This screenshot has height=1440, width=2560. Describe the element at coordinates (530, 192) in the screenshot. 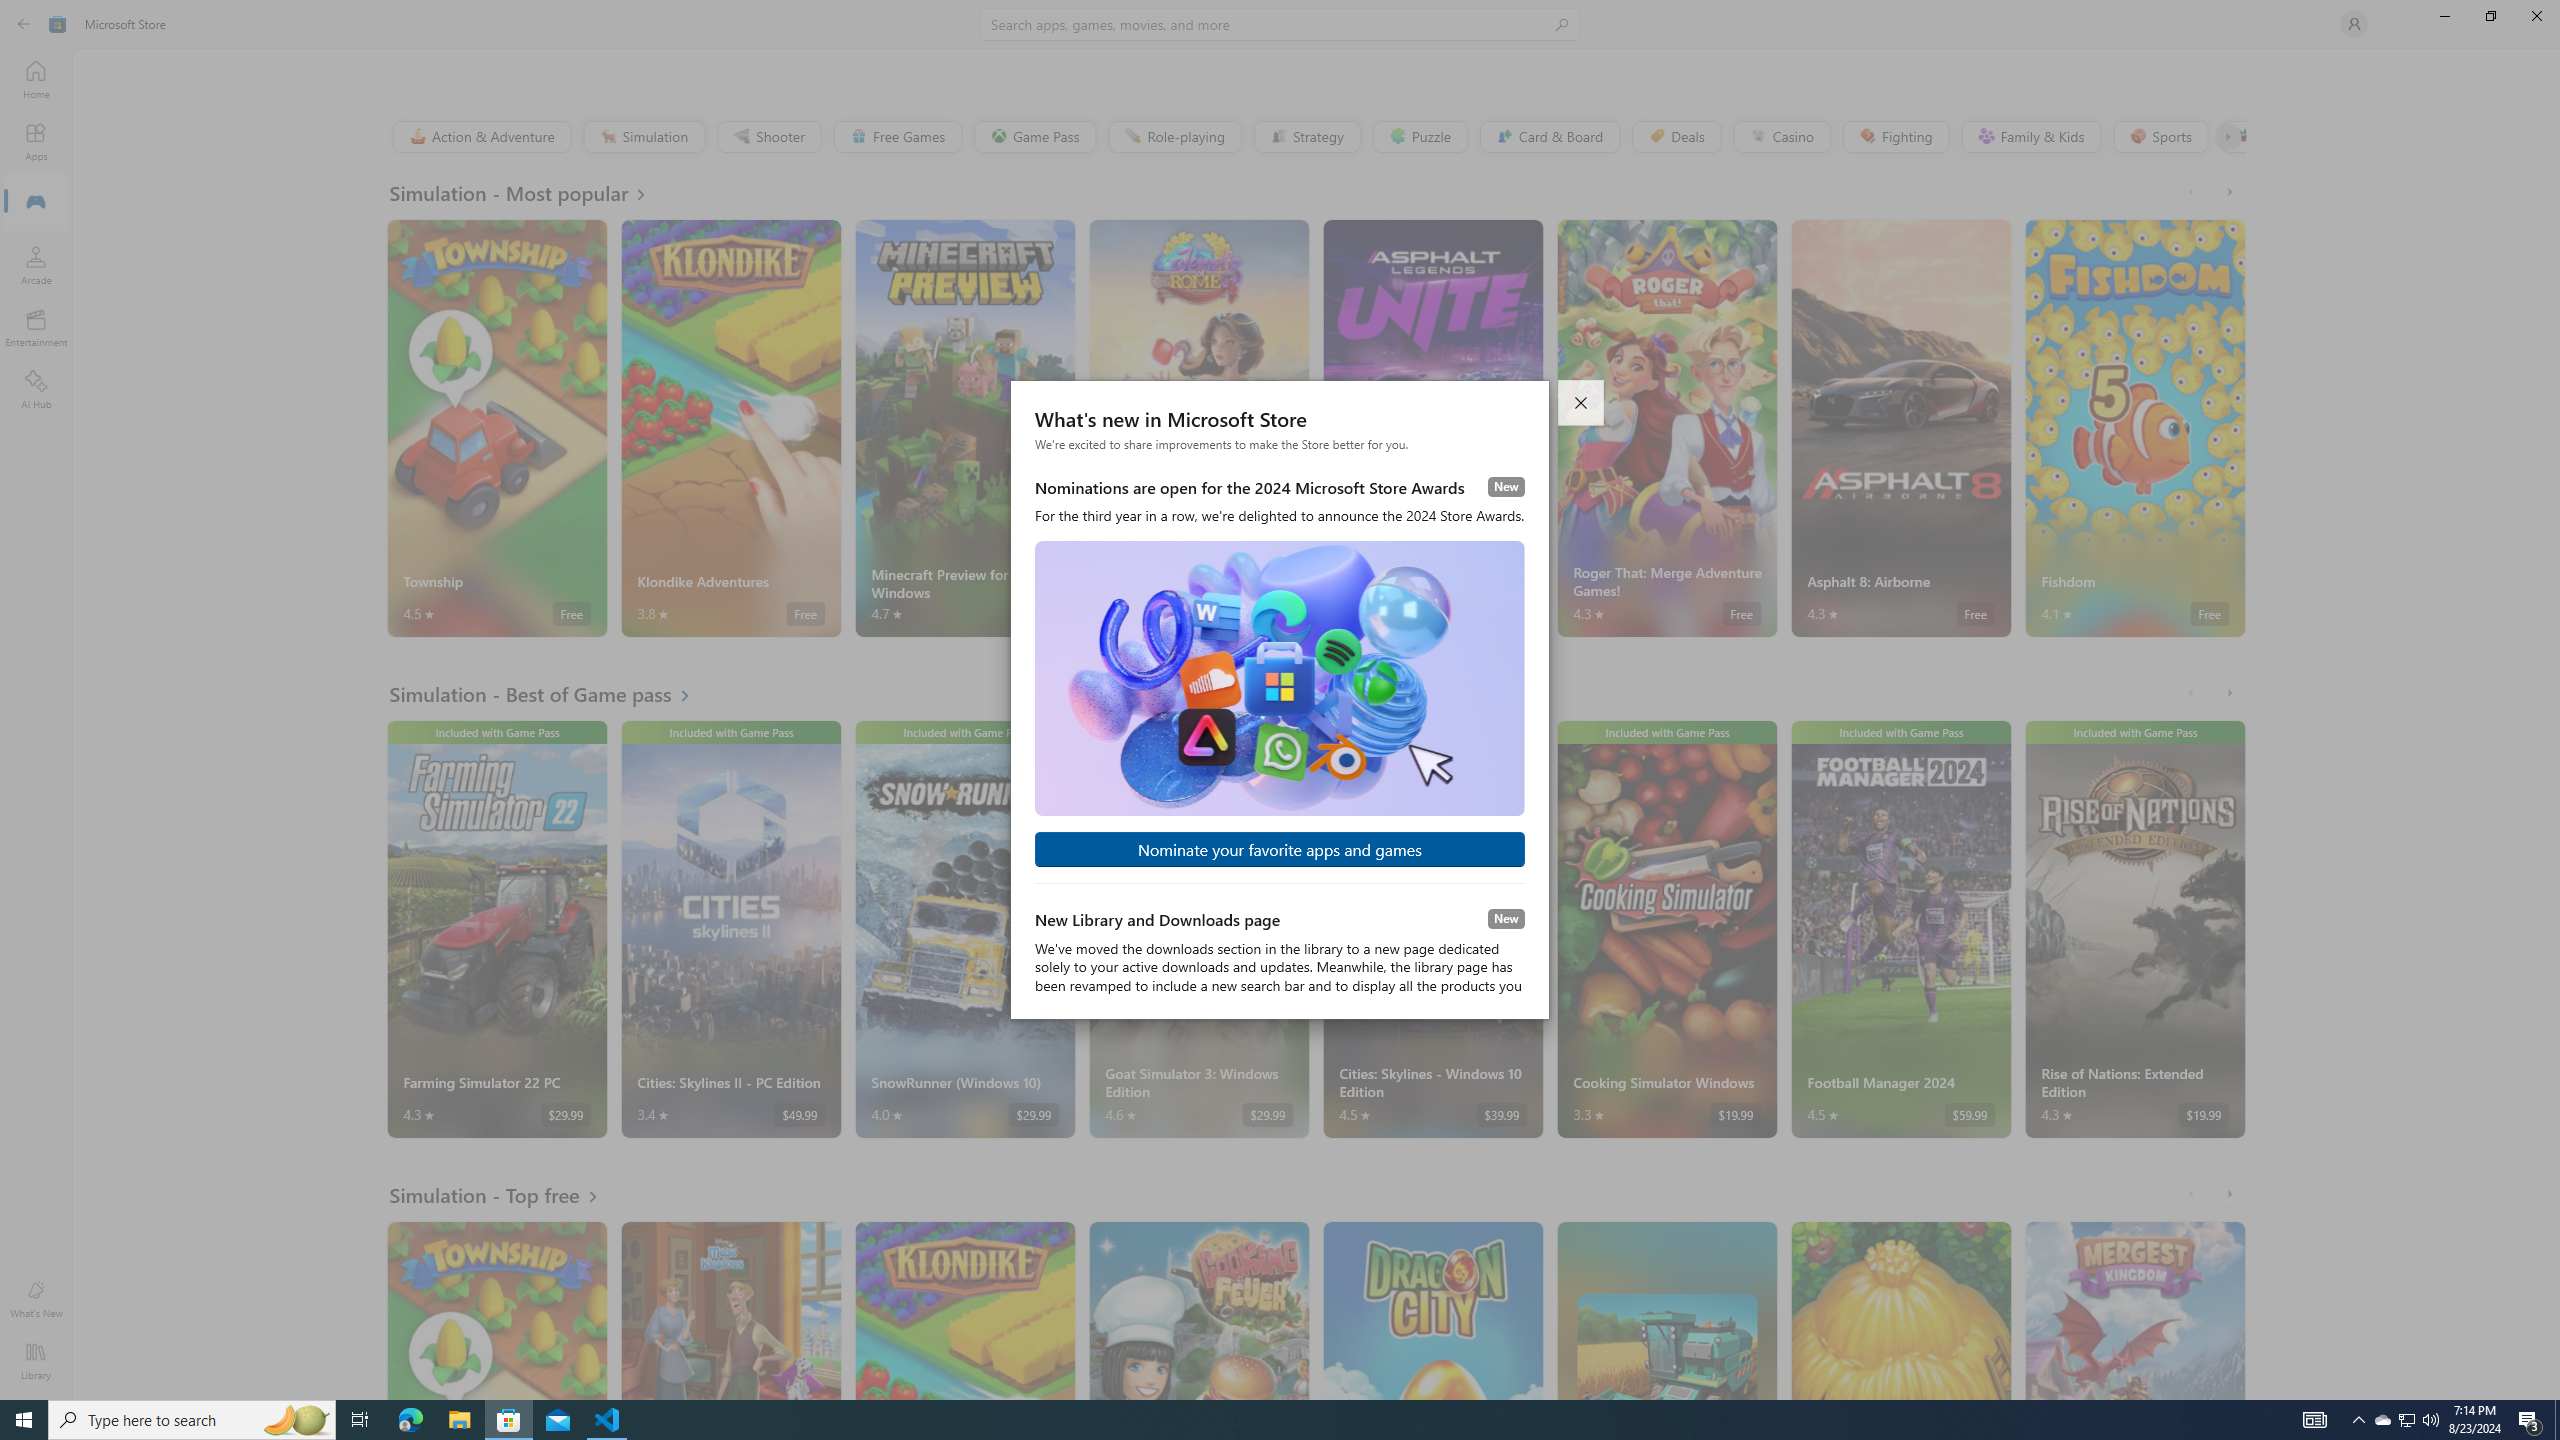

I see `See all  Simulation - Most popular` at that location.